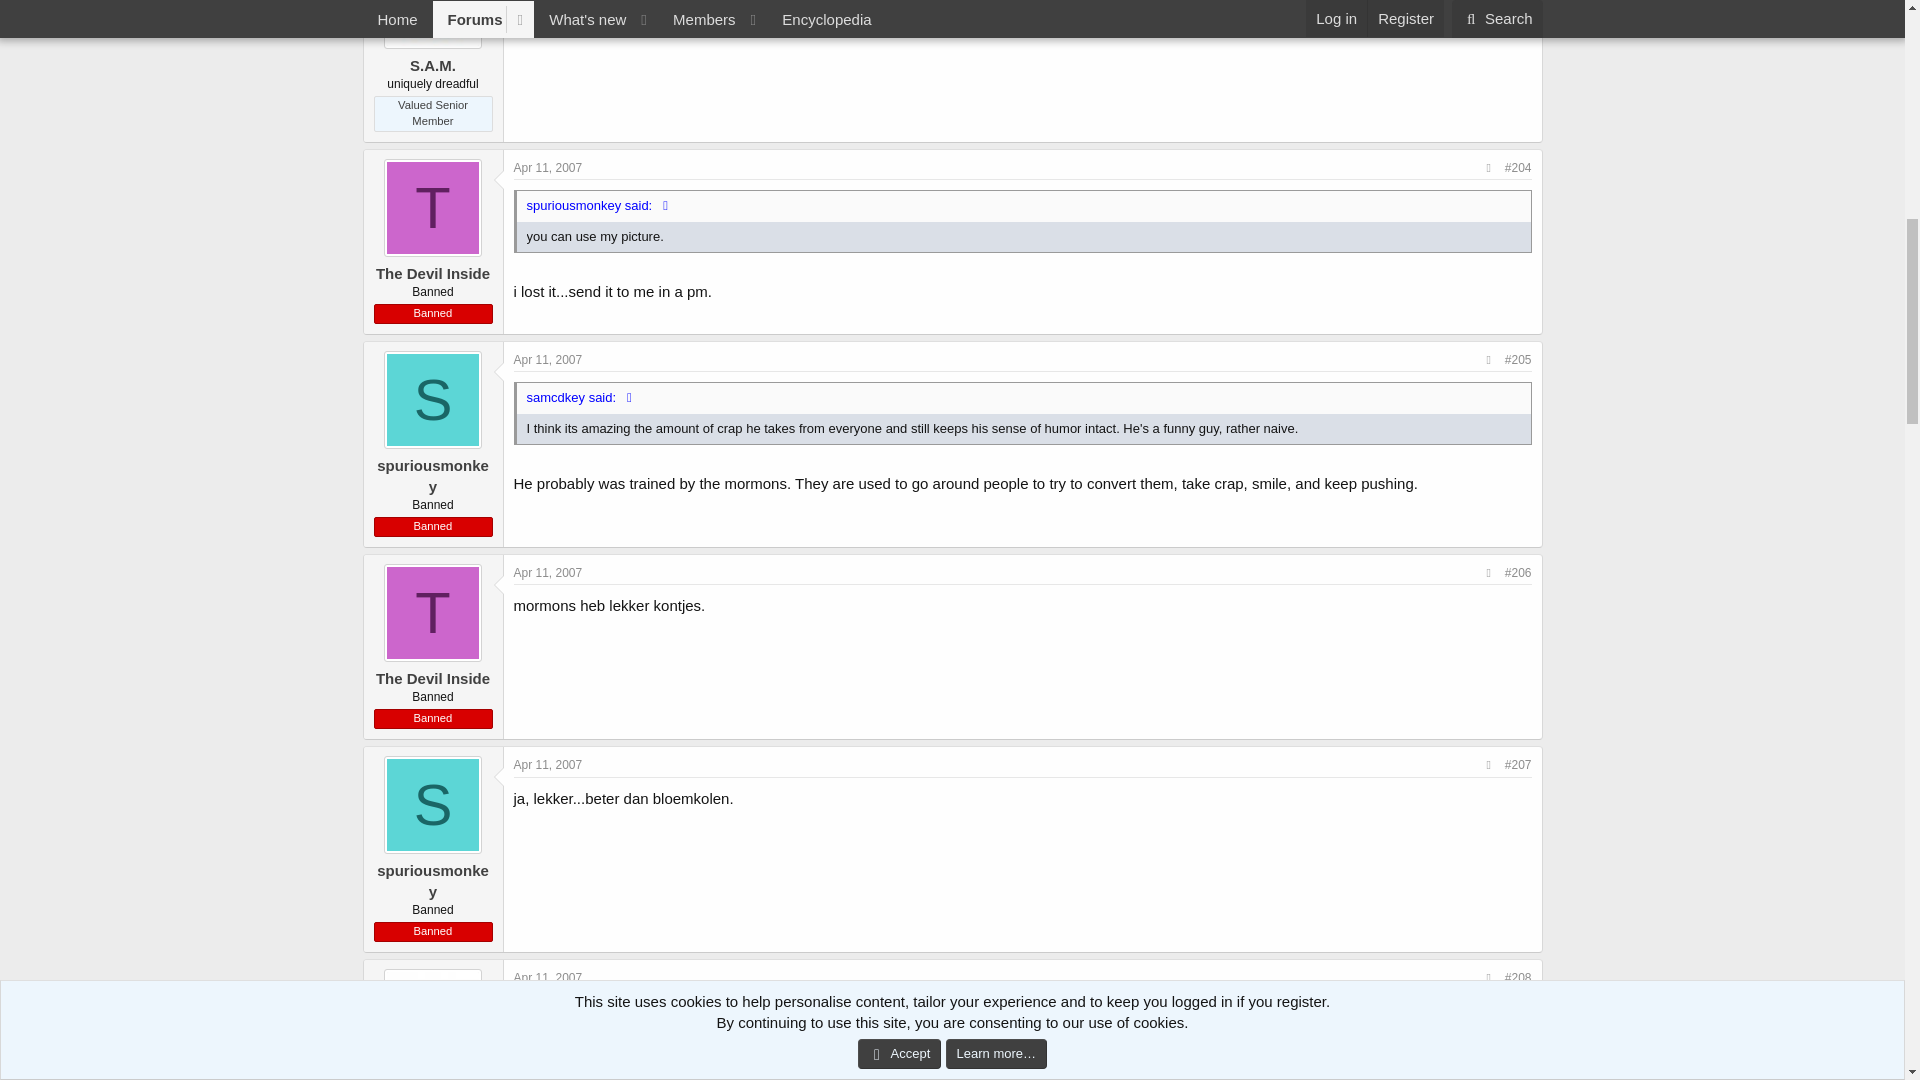  What do you see at coordinates (548, 167) in the screenshot?
I see `Apr 11, 2007 at 4:45 PM` at bounding box center [548, 167].